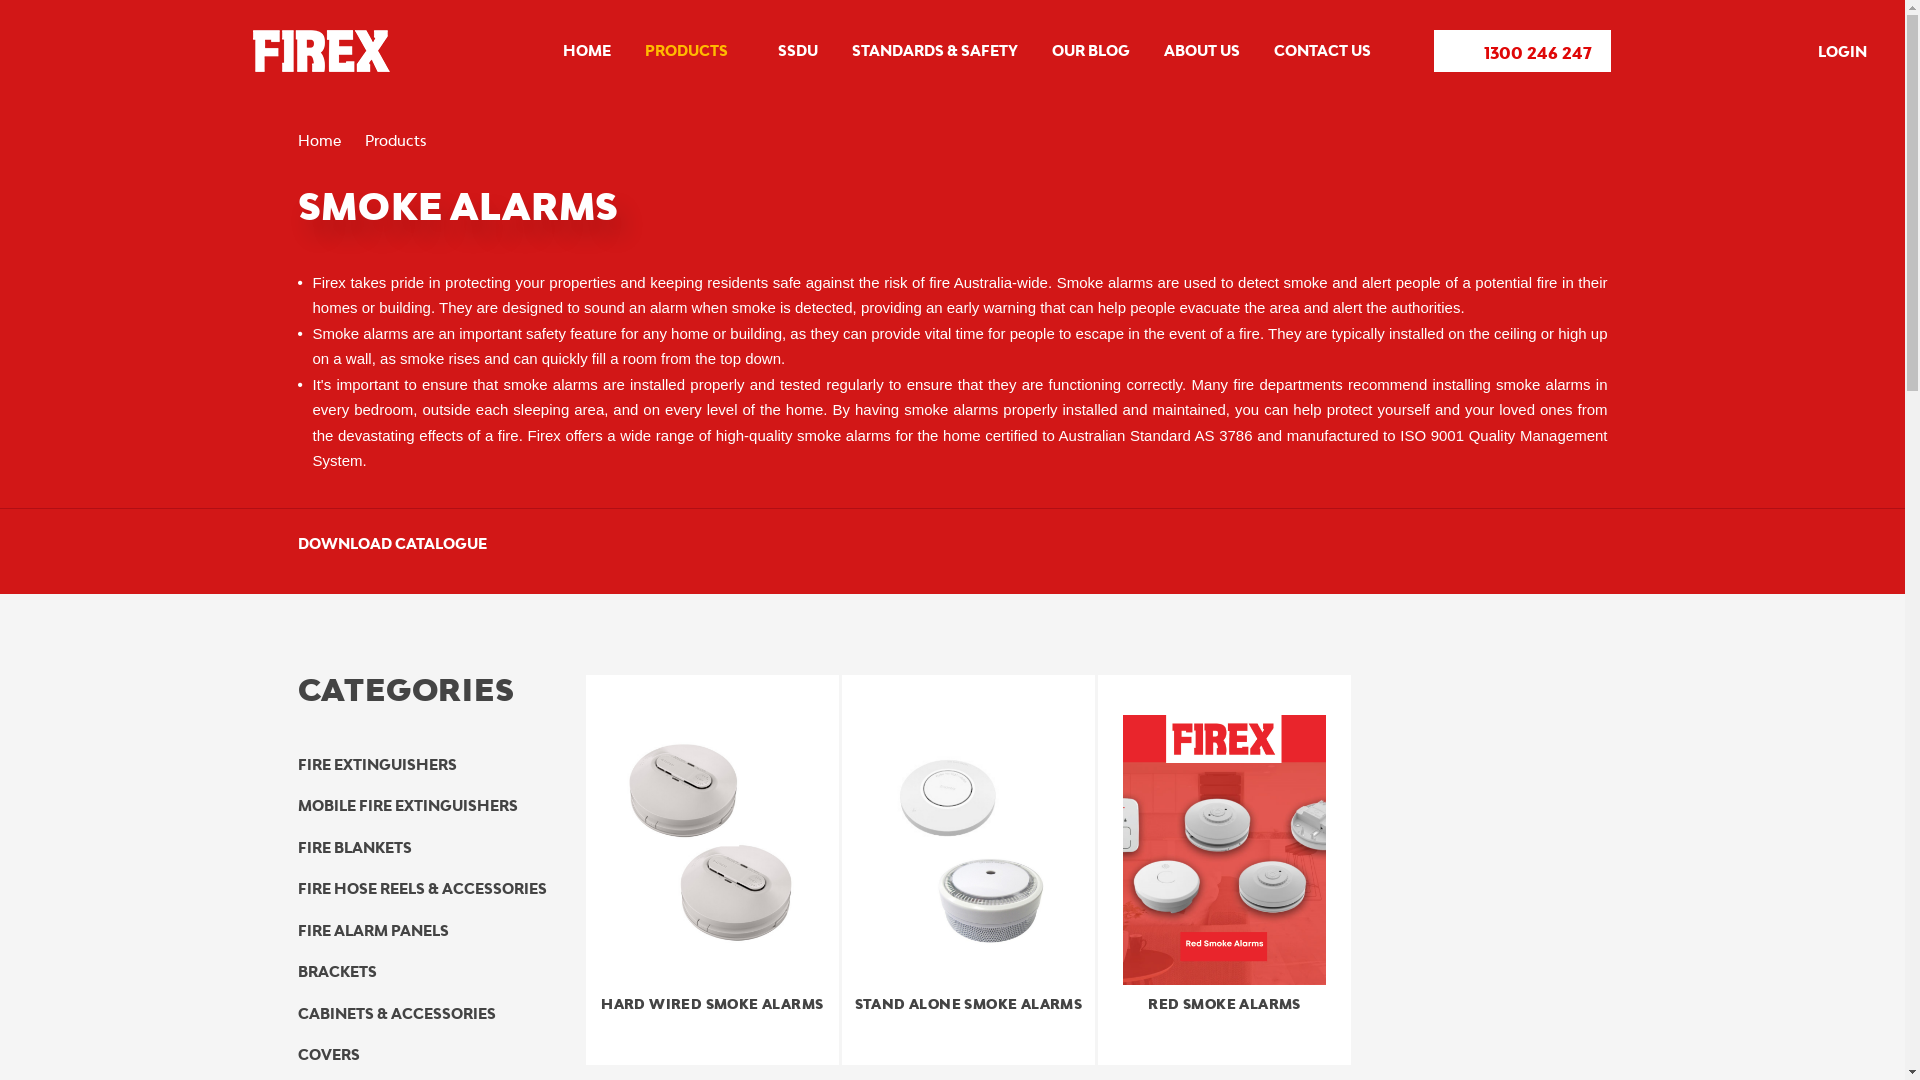 The width and height of the screenshot is (1920, 1080). I want to click on DOWNLOAD CATALOGUE, so click(408, 543).